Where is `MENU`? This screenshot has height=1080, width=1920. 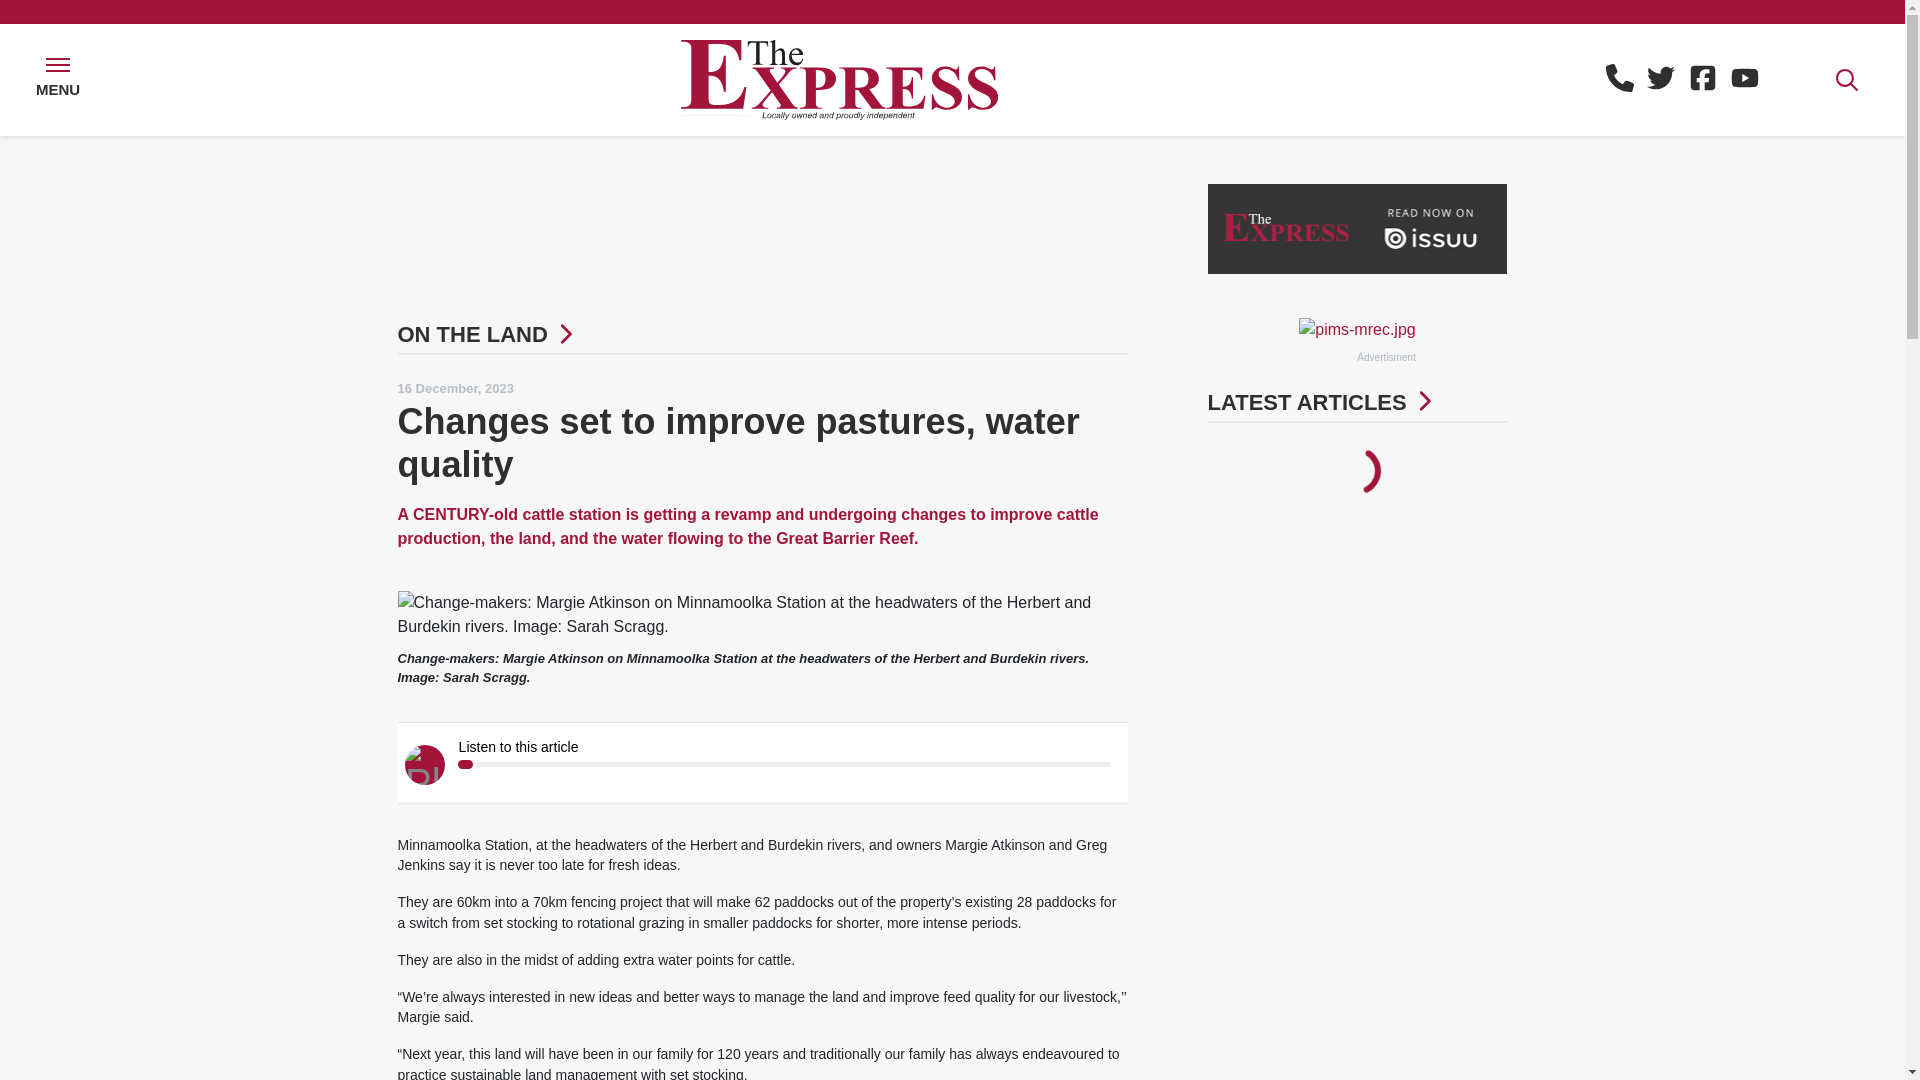 MENU is located at coordinates (58, 80).